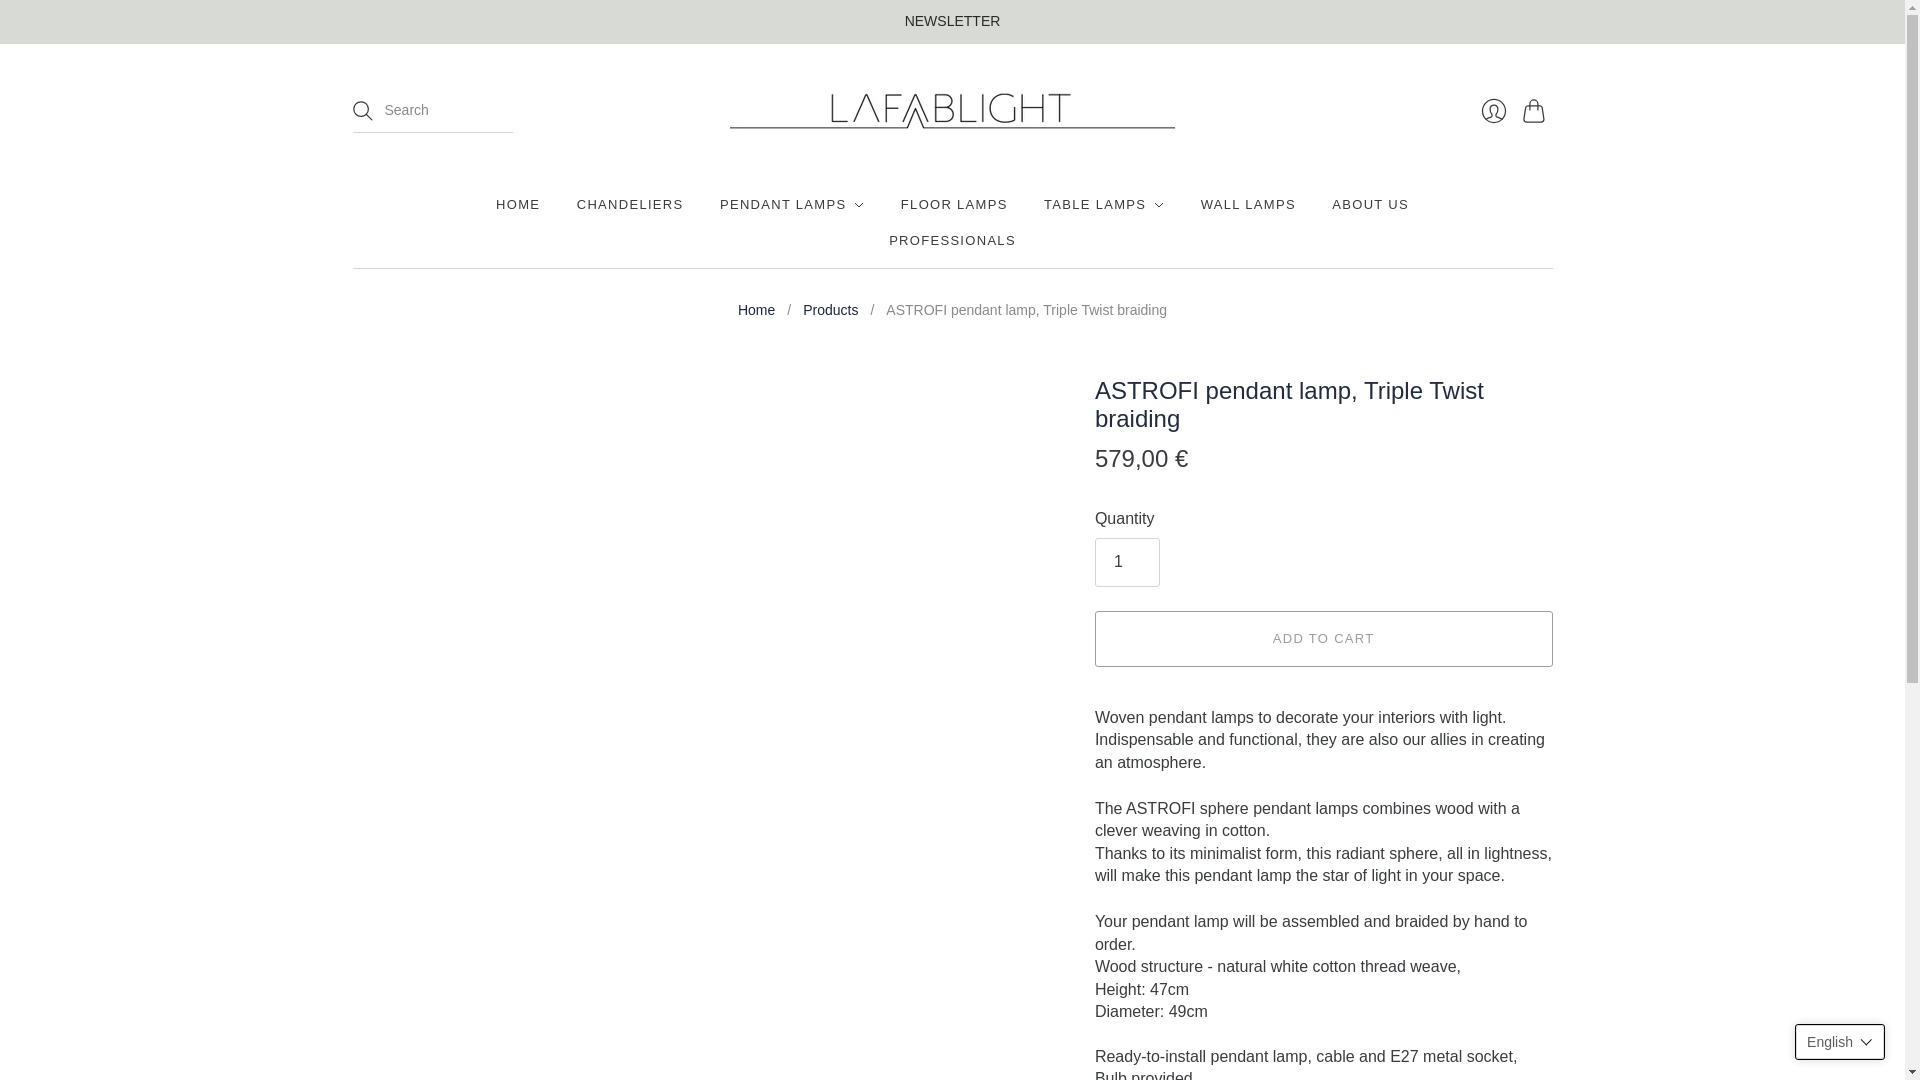 This screenshot has width=1920, height=1080. I want to click on Cart, so click(1536, 110).